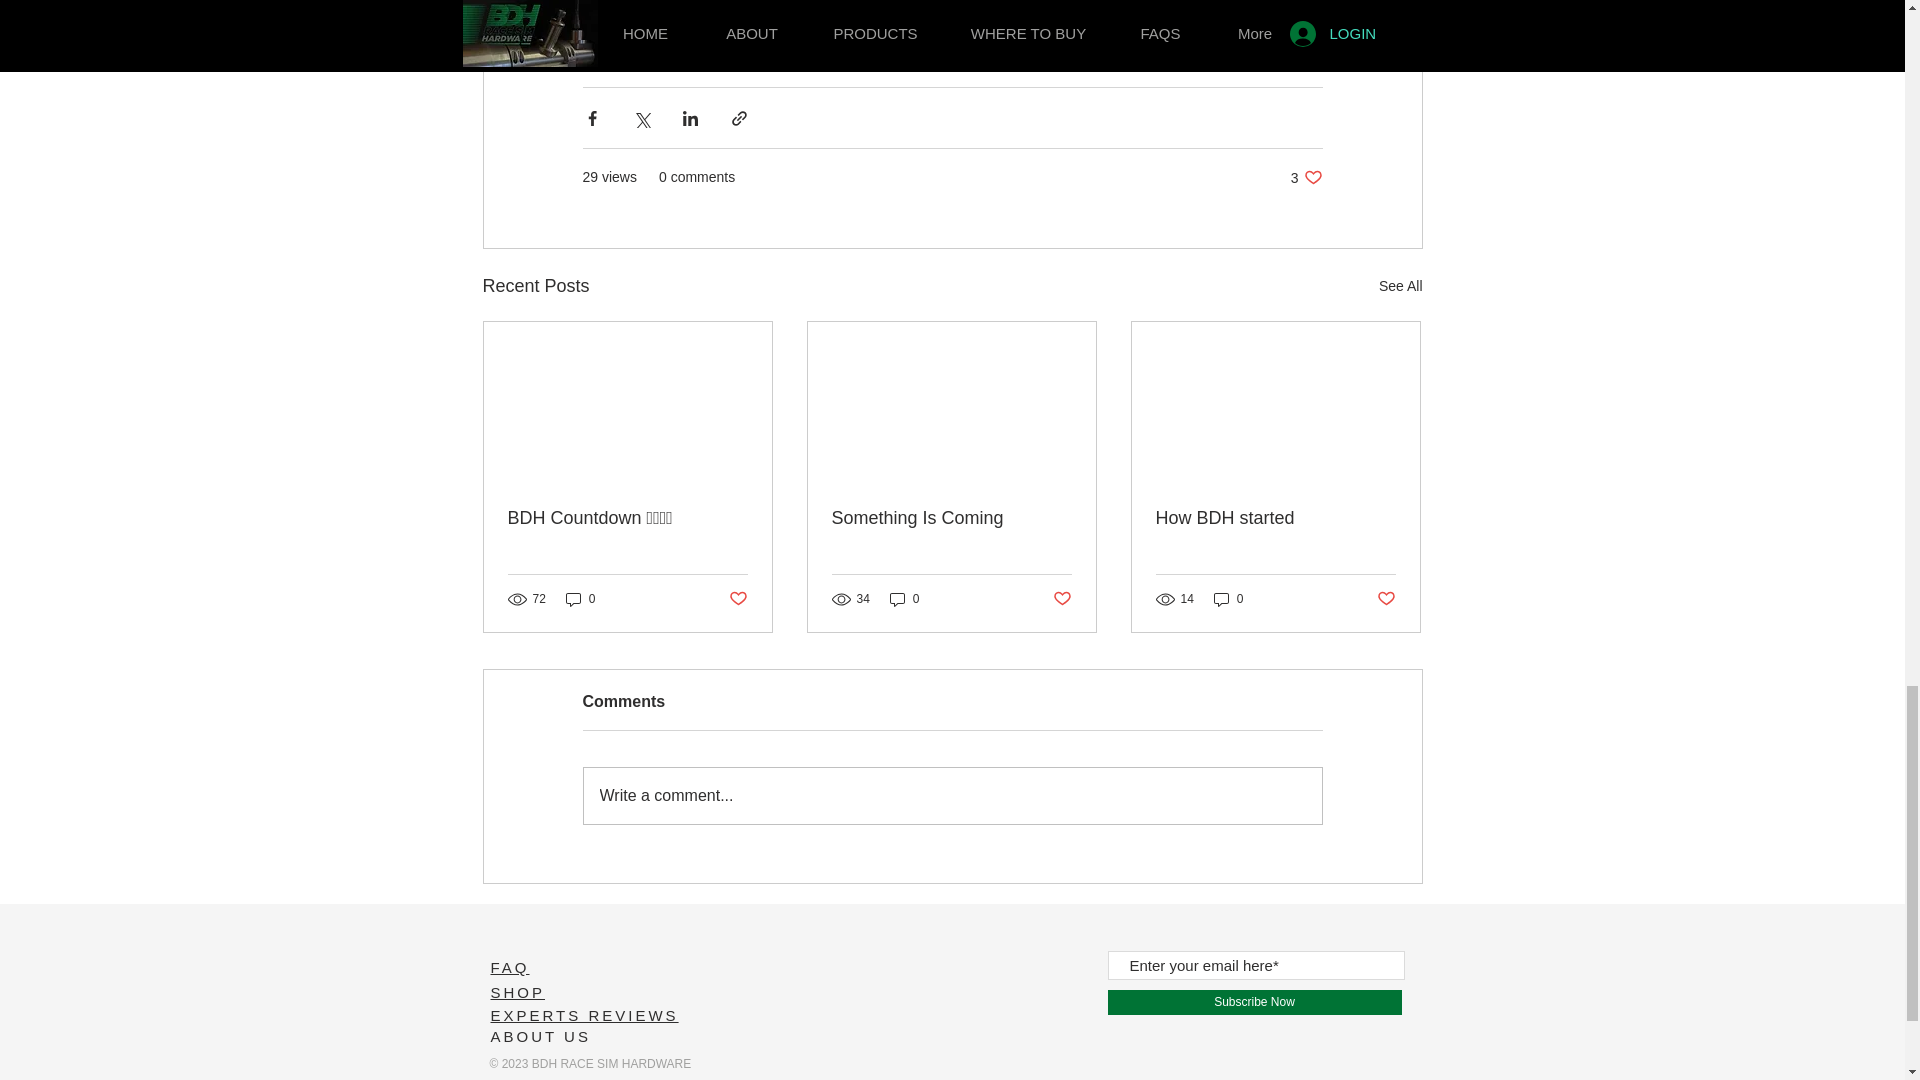  Describe the element at coordinates (1386, 598) in the screenshot. I see `Post not marked as liked` at that location.